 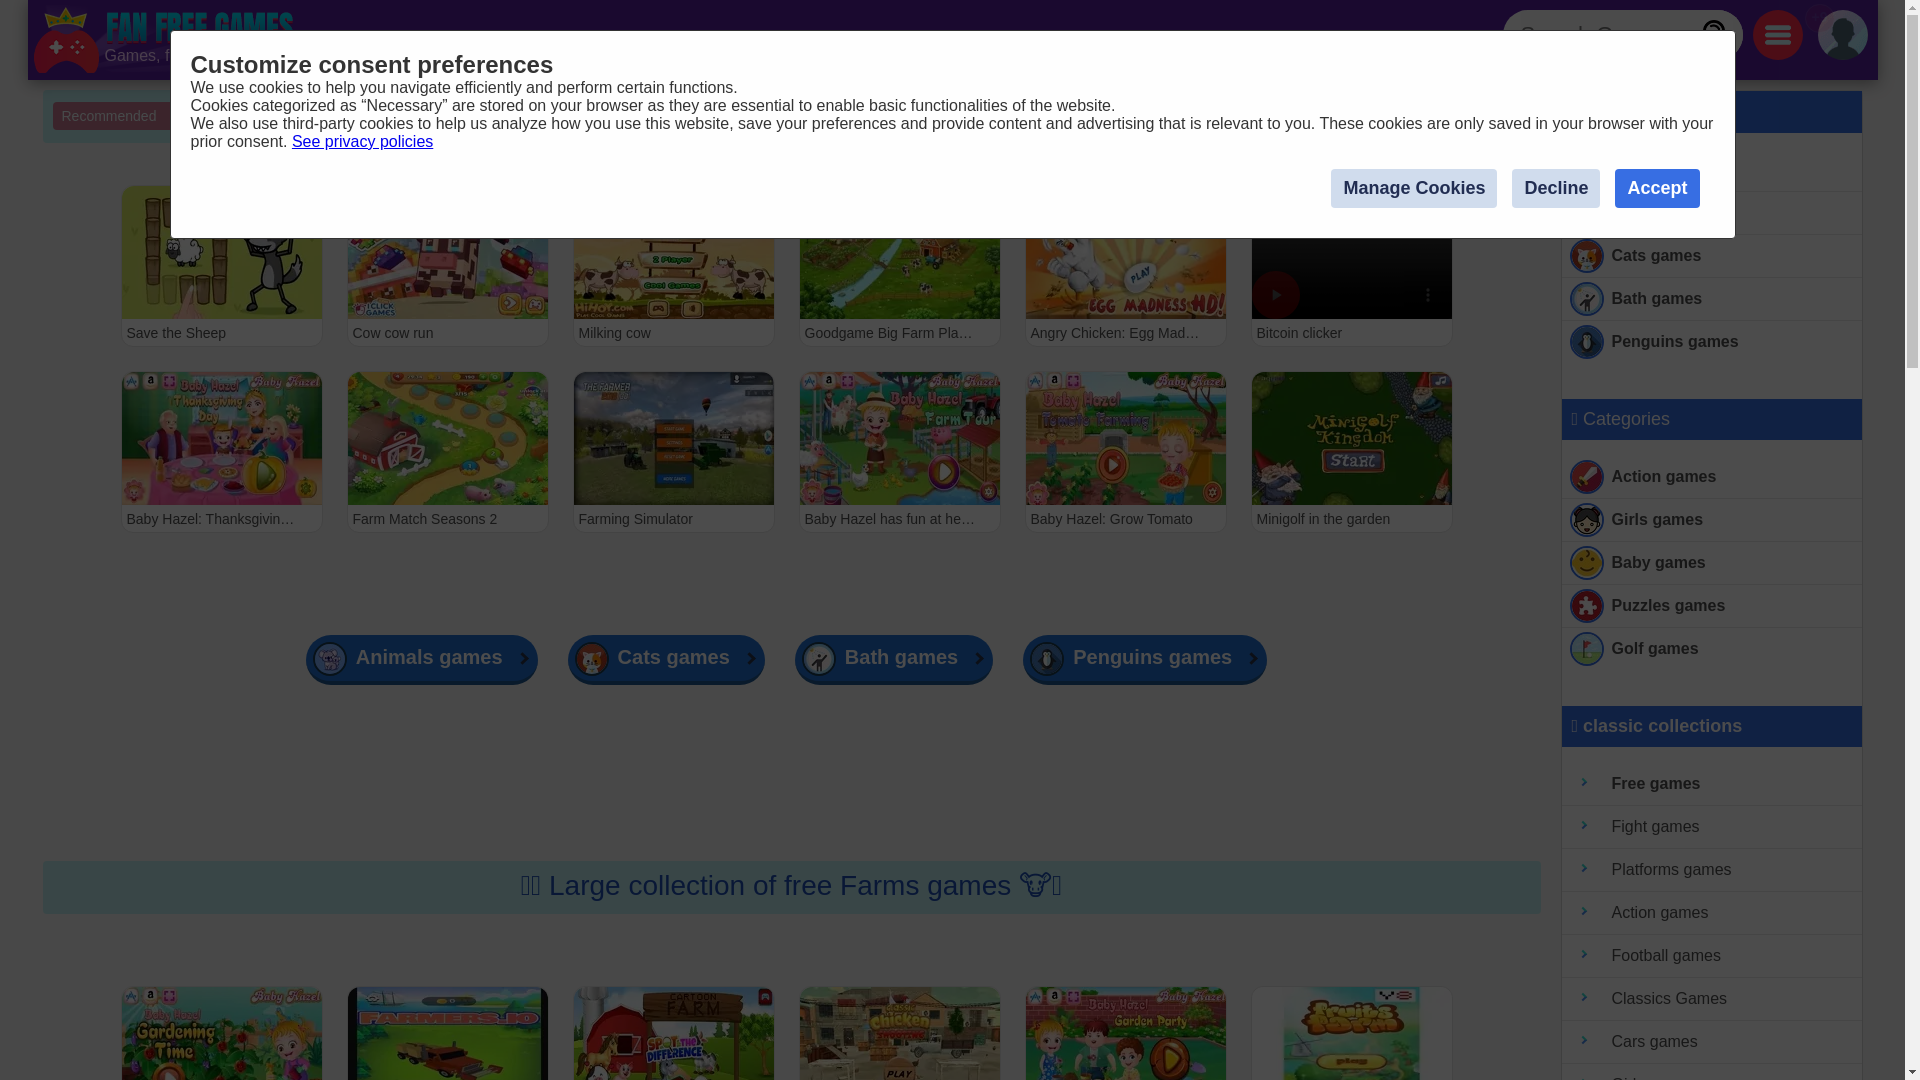 I want to click on Milking cow, so click(x=672, y=265).